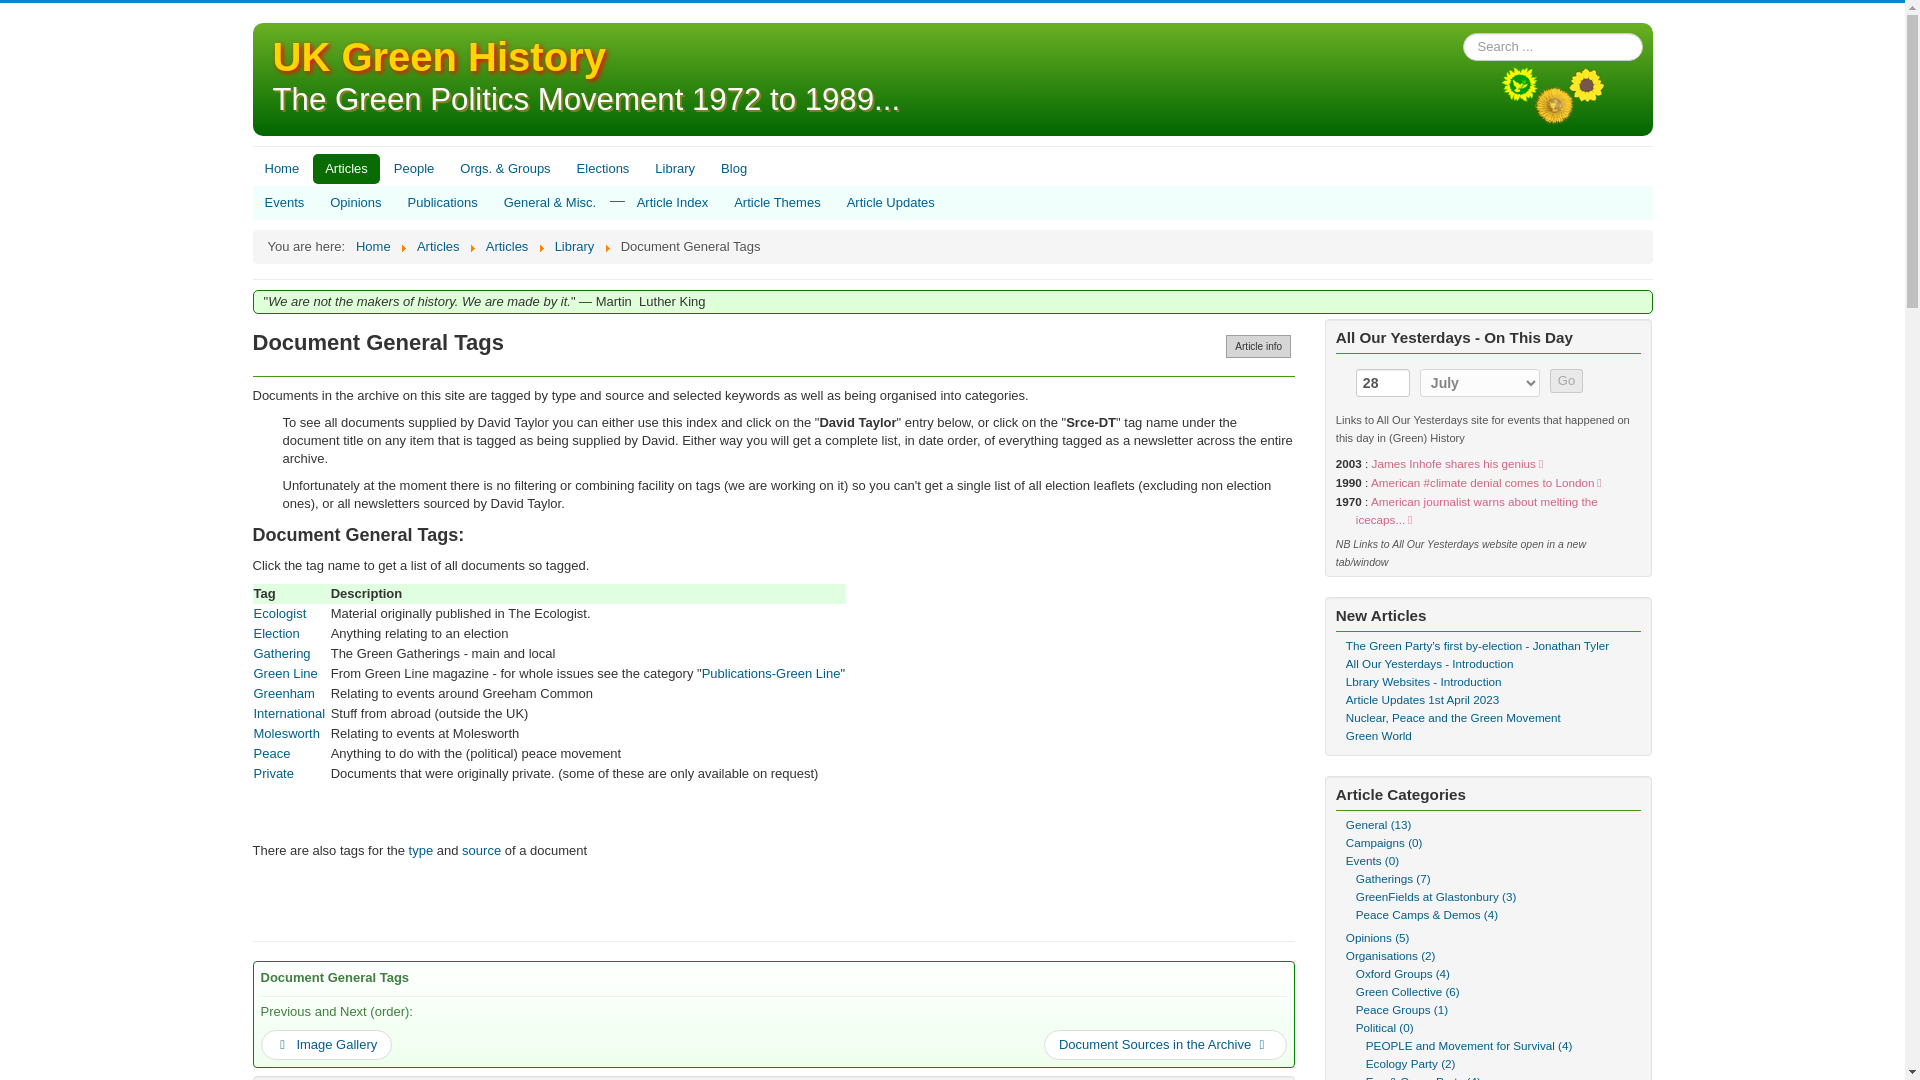 The width and height of the screenshot is (1920, 1080). What do you see at coordinates (414, 168) in the screenshot?
I see `People` at bounding box center [414, 168].